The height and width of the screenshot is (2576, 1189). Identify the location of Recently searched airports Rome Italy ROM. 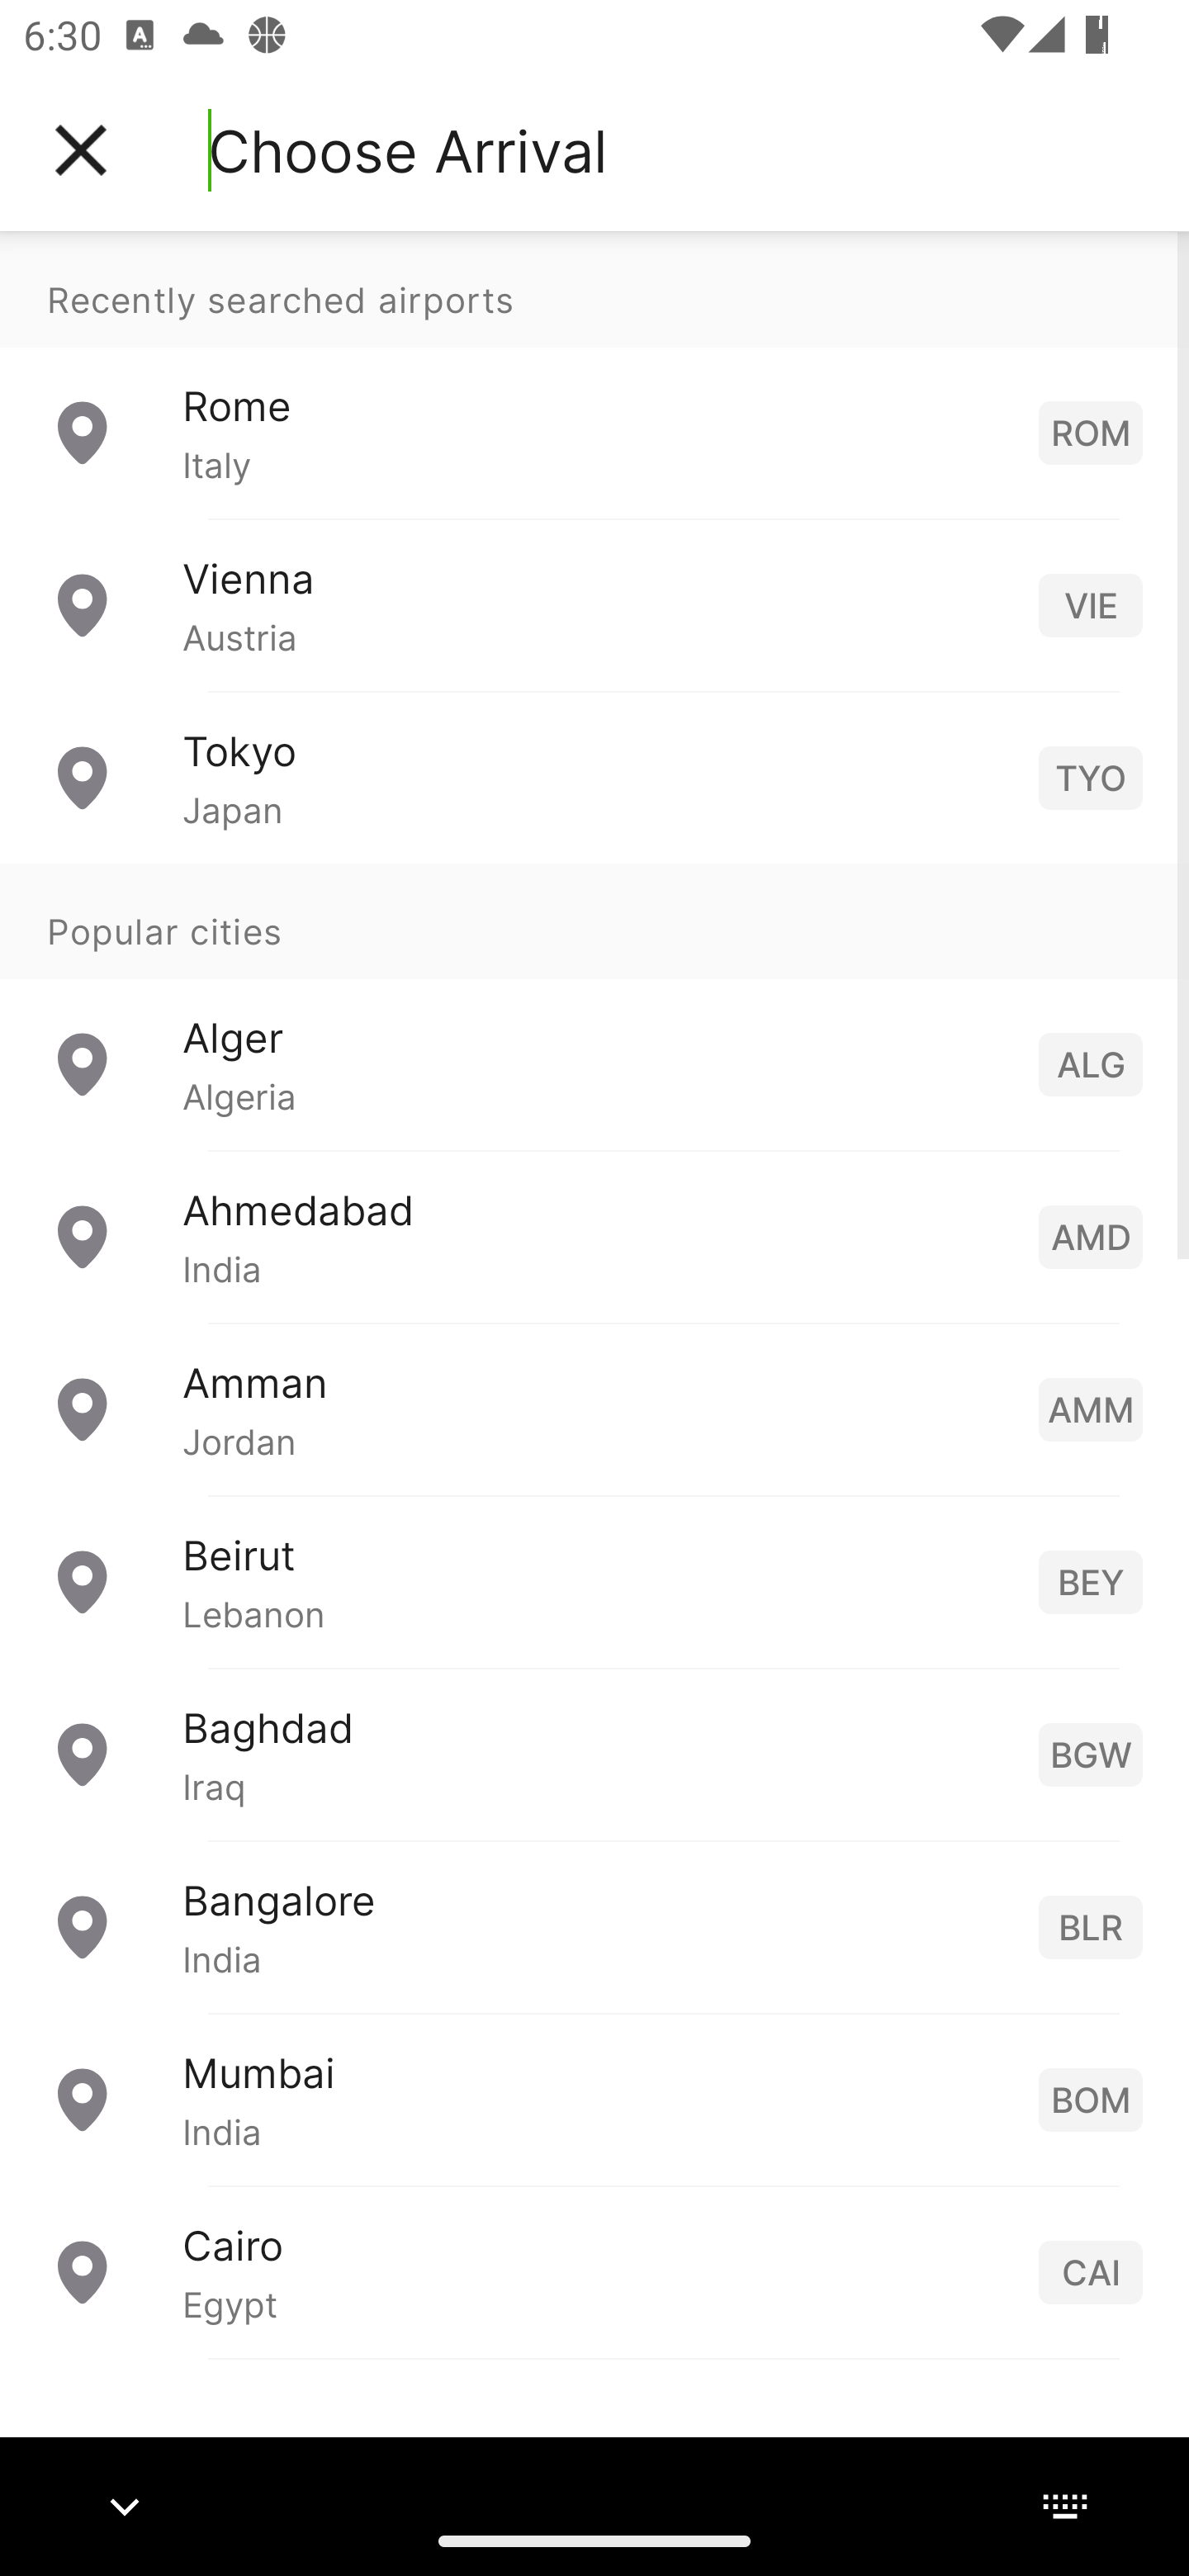
(594, 375).